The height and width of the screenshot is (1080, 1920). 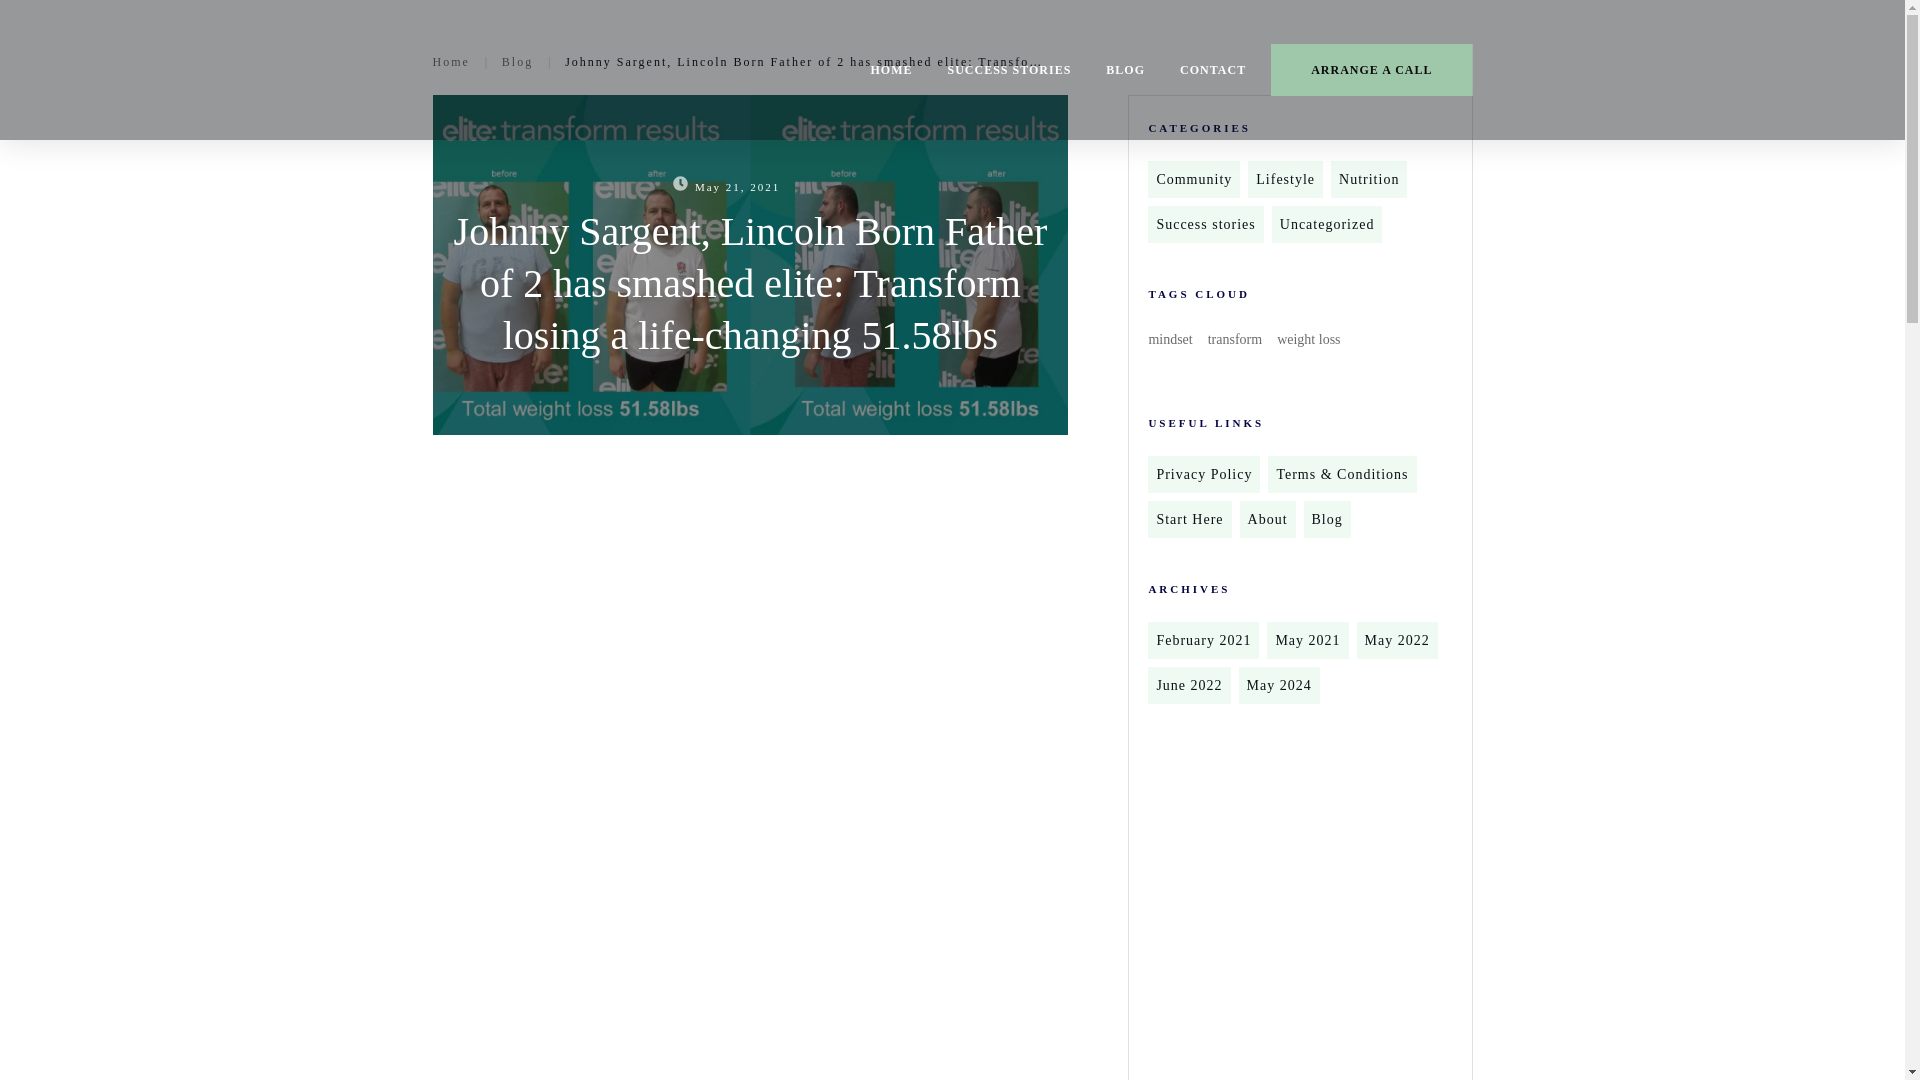 What do you see at coordinates (1124, 70) in the screenshot?
I see `BLOG` at bounding box center [1124, 70].